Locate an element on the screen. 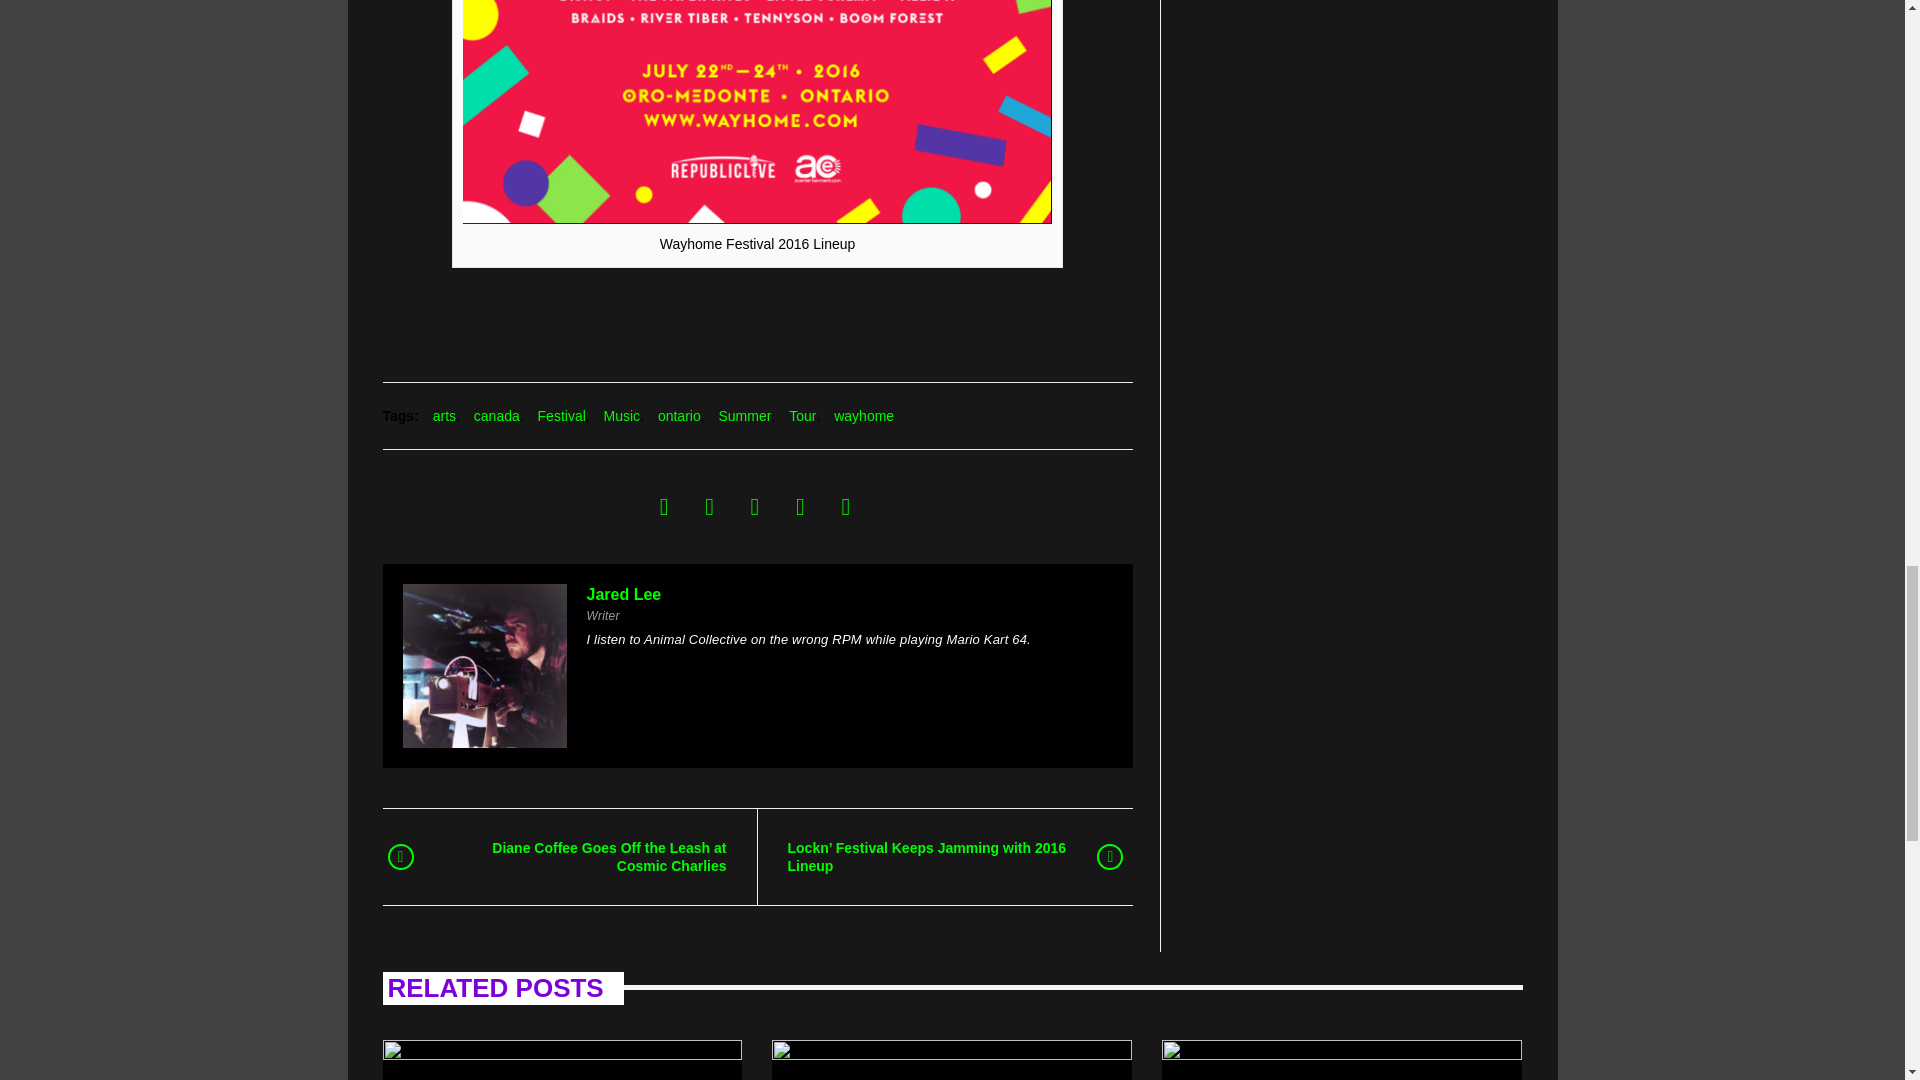  Music is located at coordinates (622, 415).